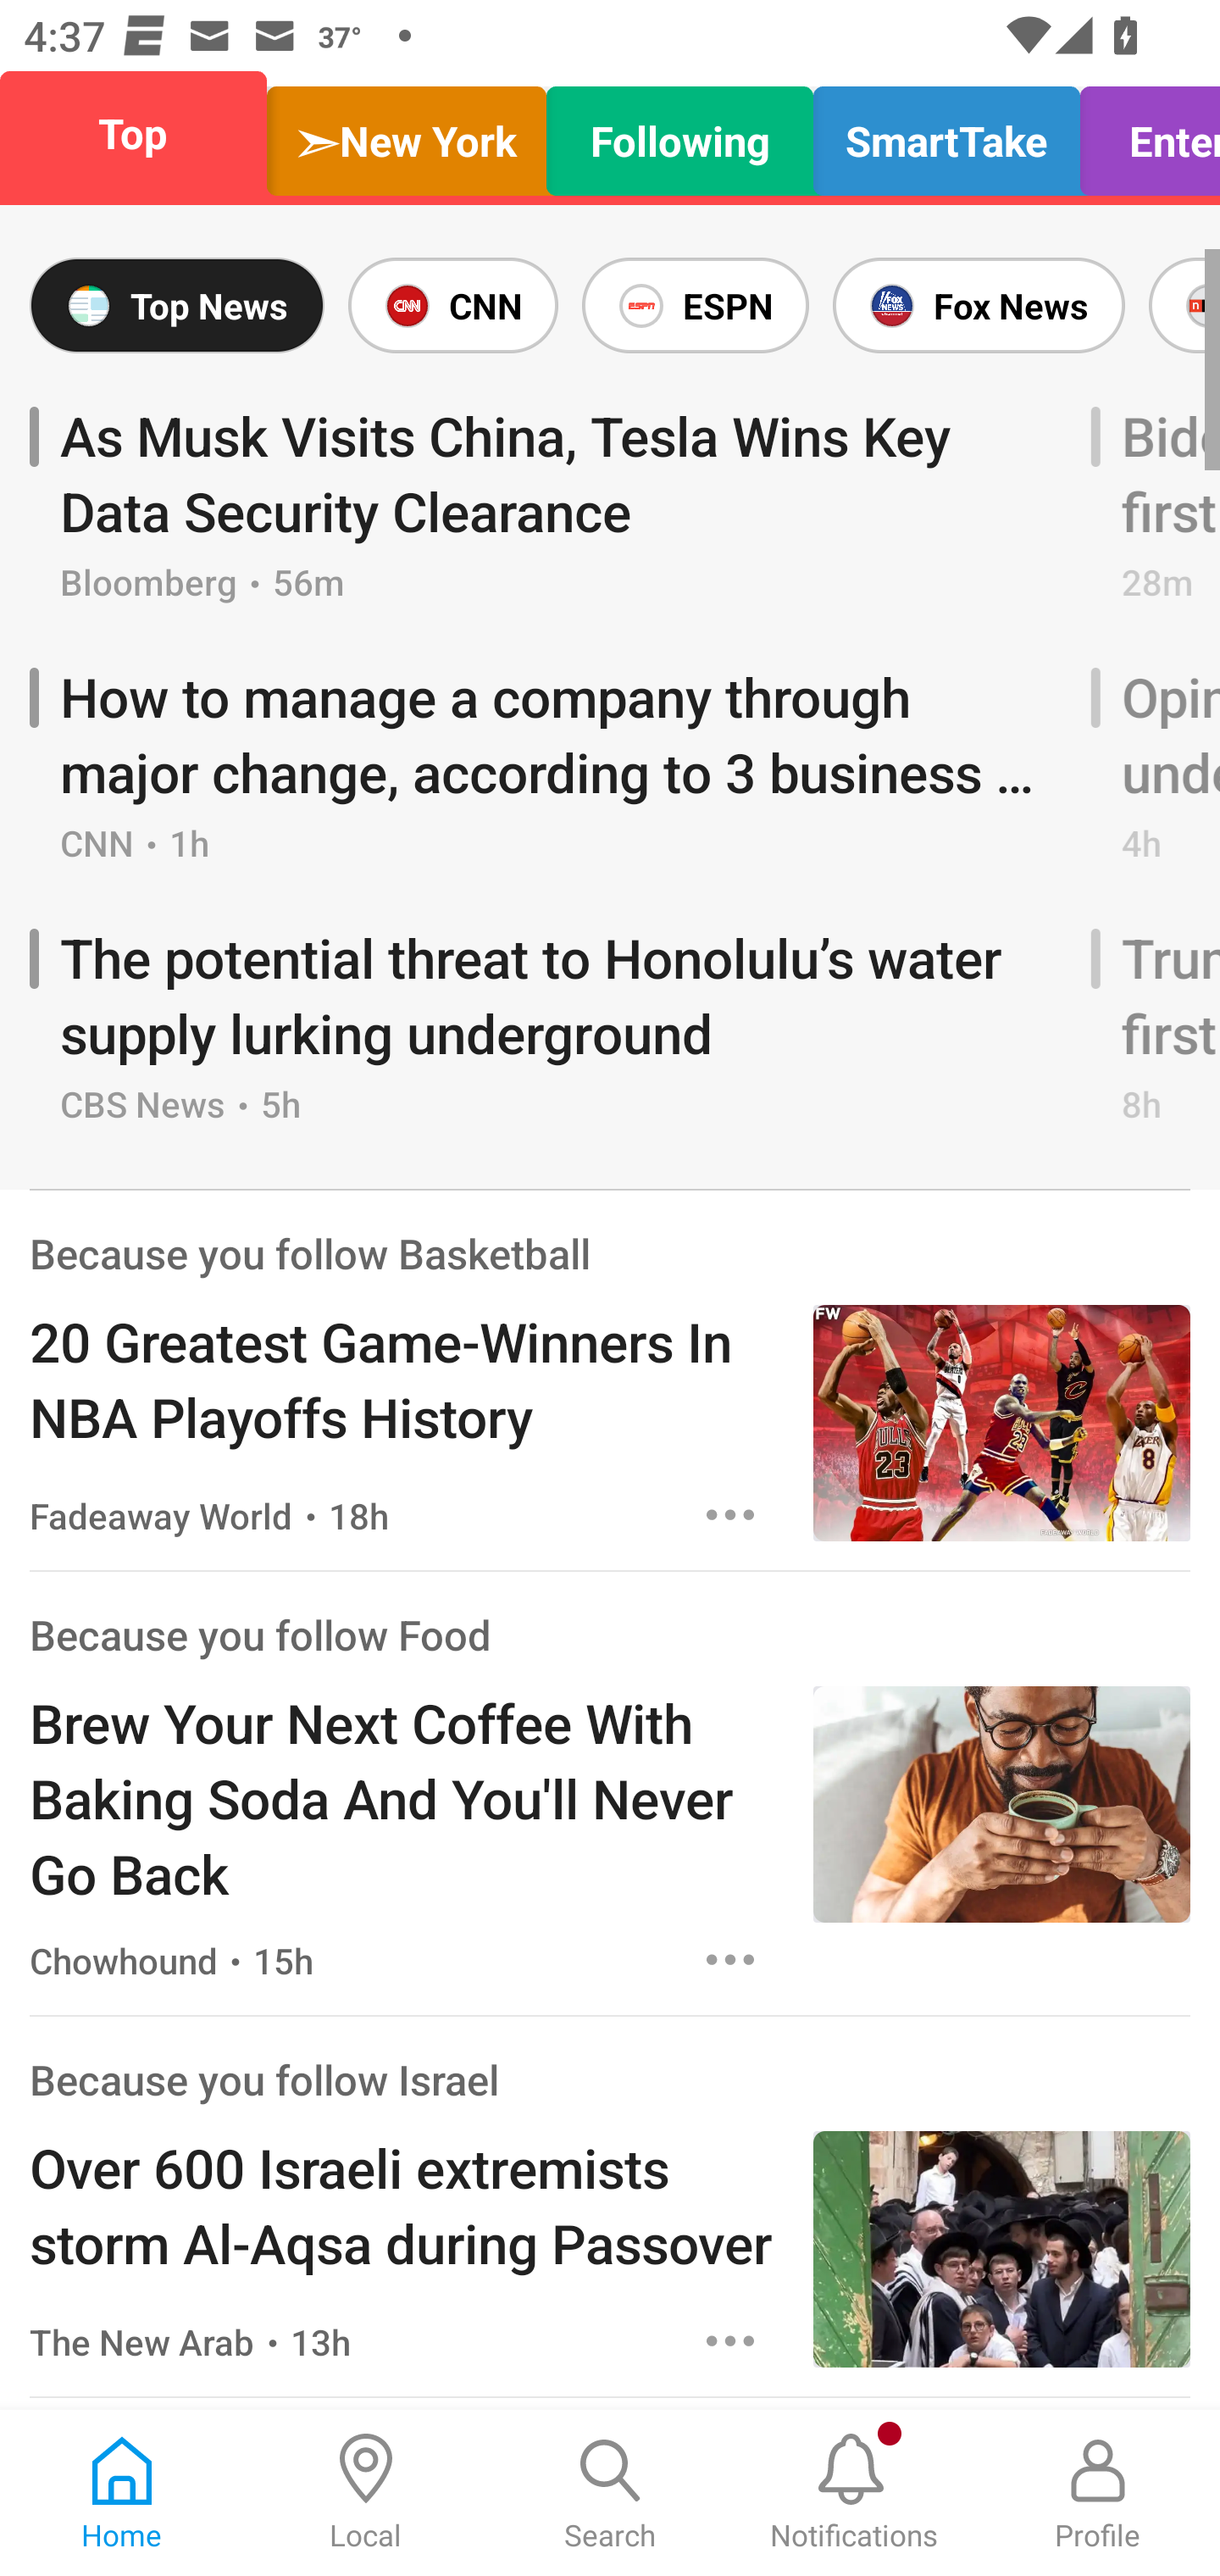 The width and height of the screenshot is (1220, 2576). I want to click on Options, so click(730, 1960).